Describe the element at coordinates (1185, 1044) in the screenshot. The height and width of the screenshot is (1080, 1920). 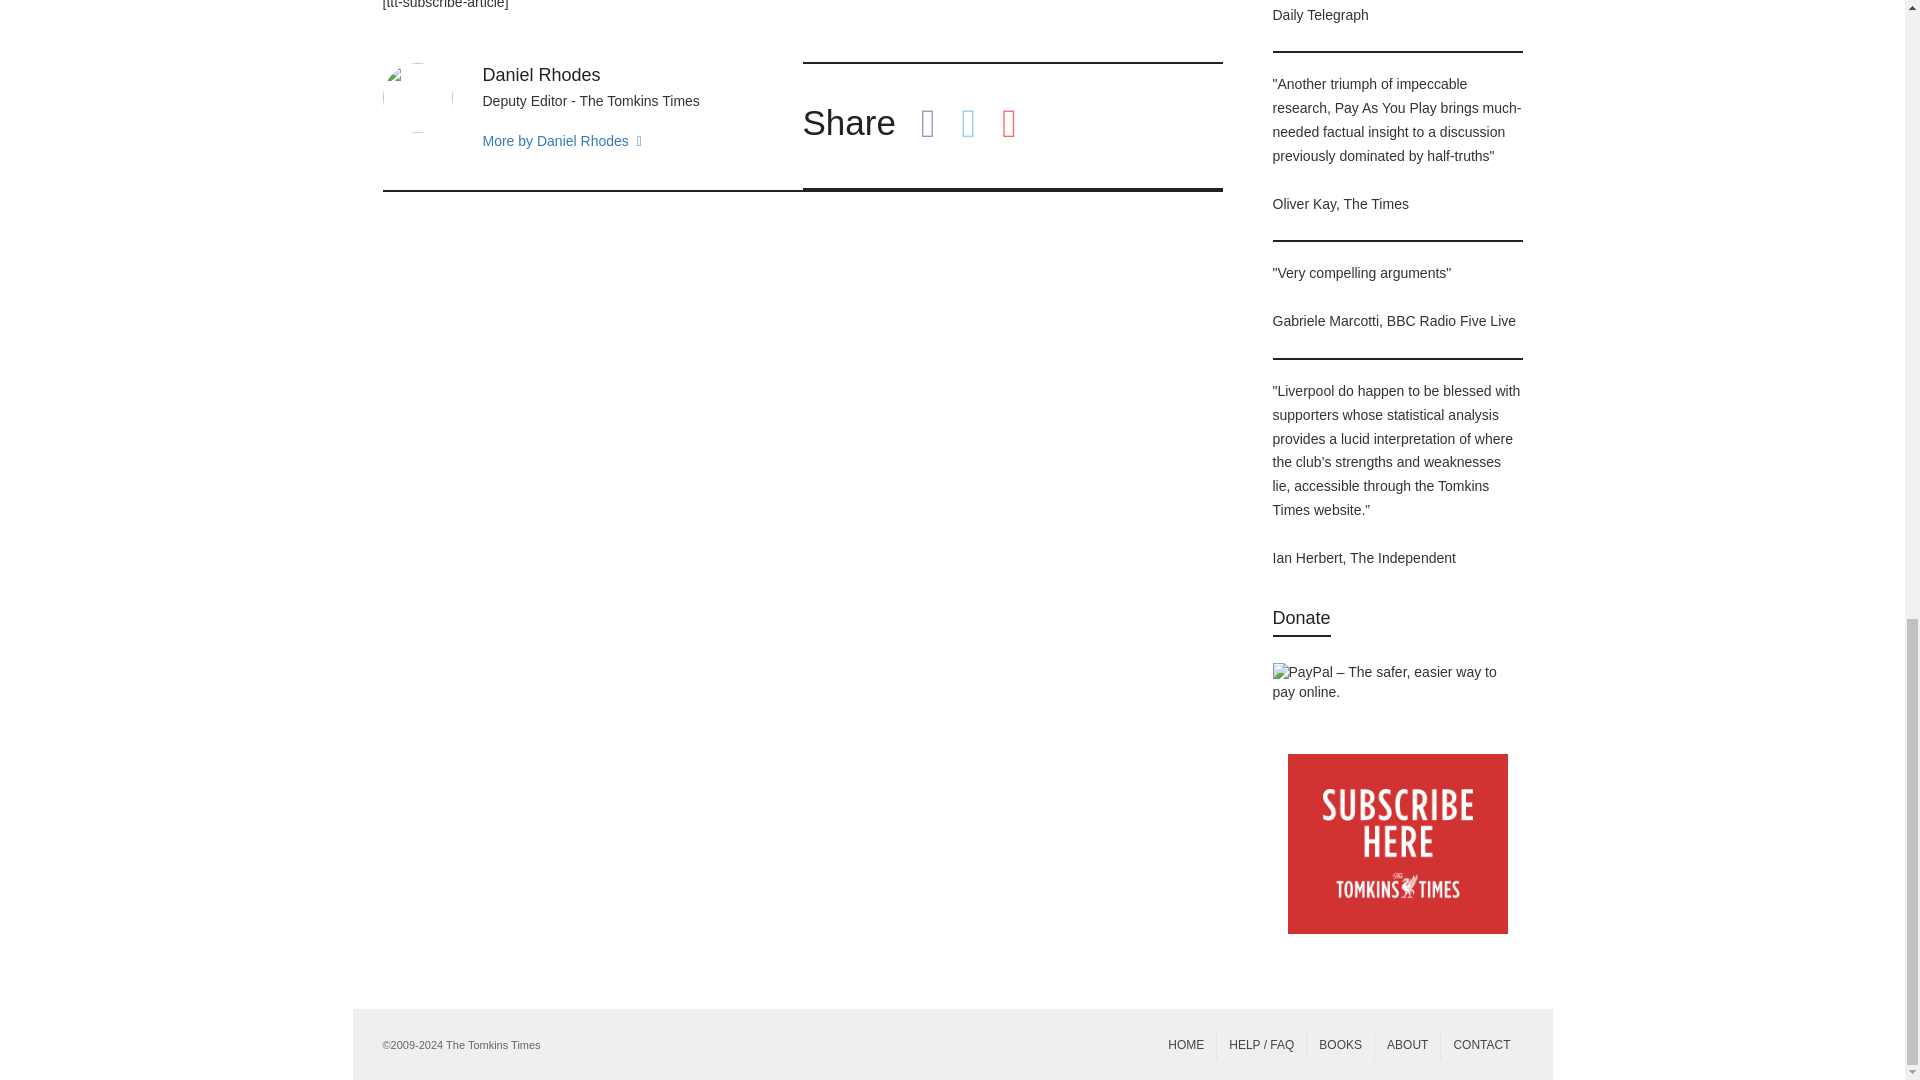
I see `HOME` at that location.